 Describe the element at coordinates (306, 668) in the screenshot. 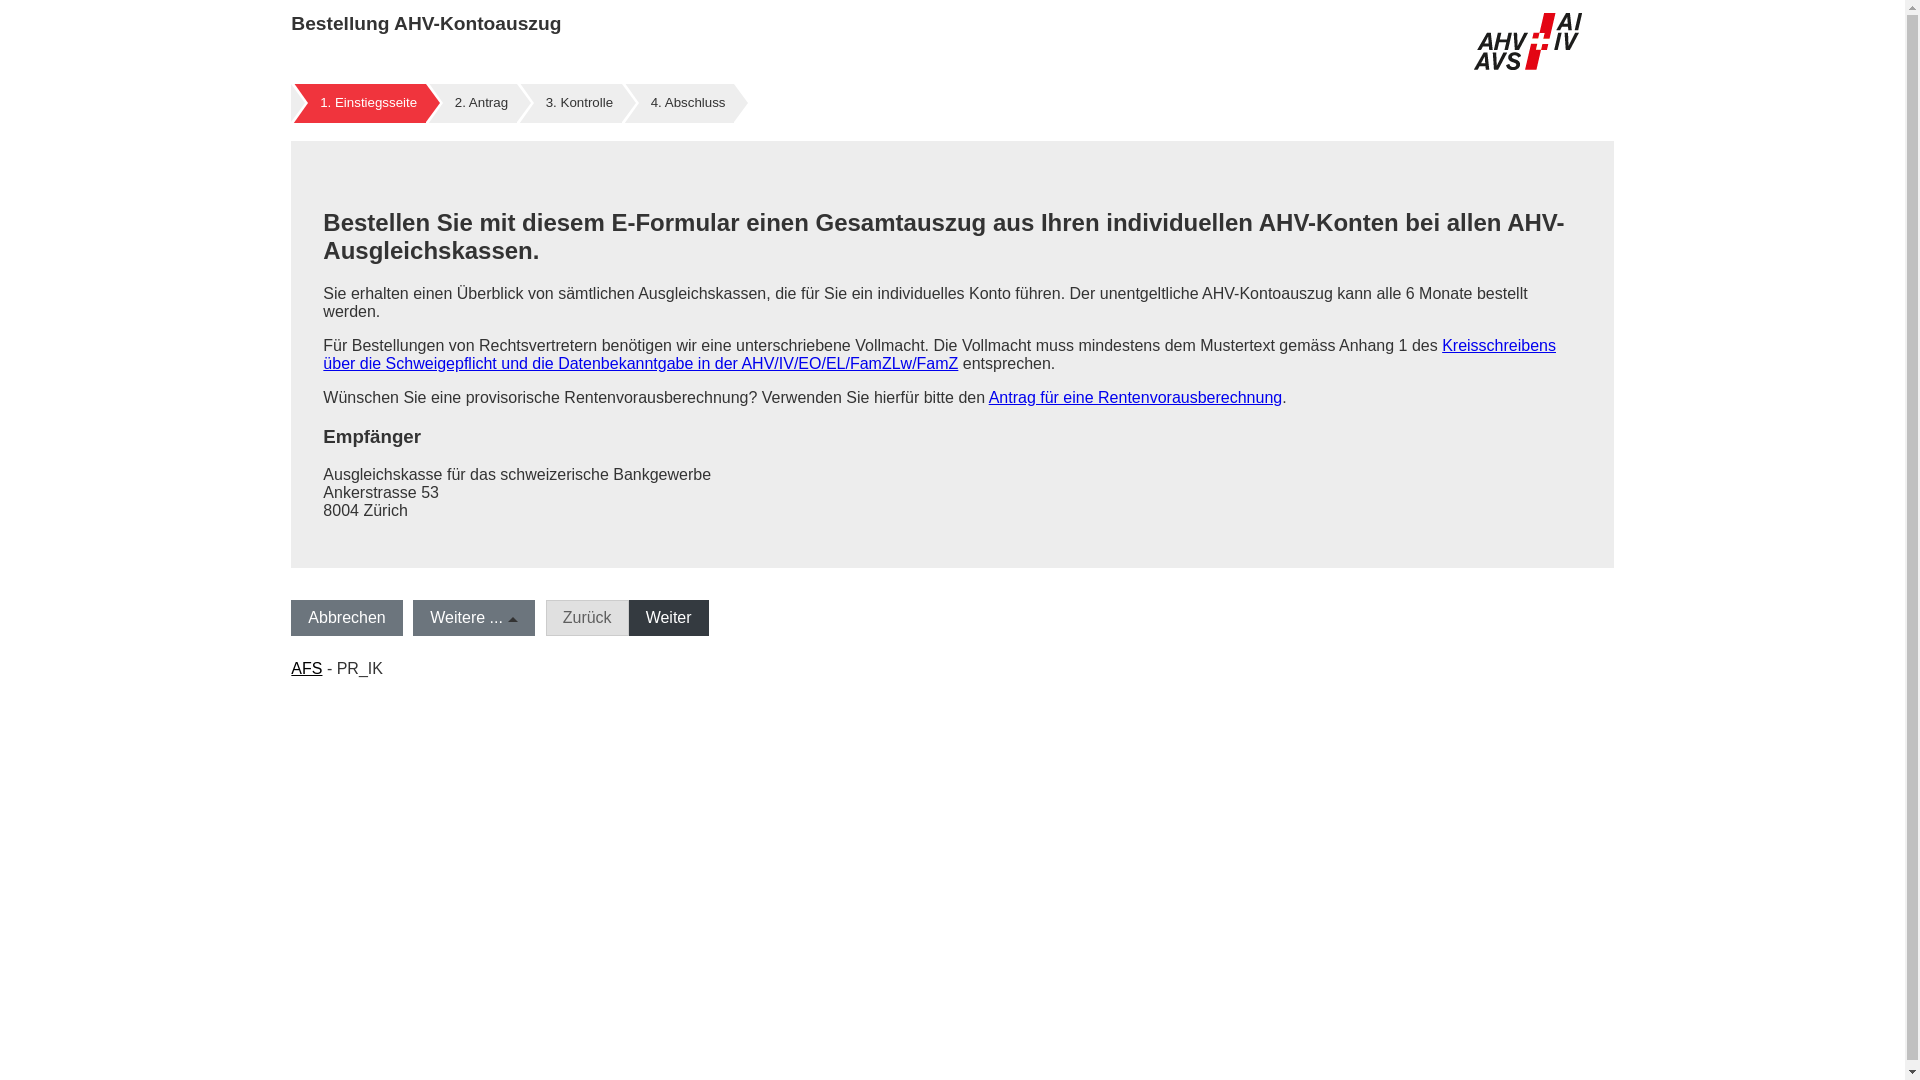

I see `AFS` at that location.